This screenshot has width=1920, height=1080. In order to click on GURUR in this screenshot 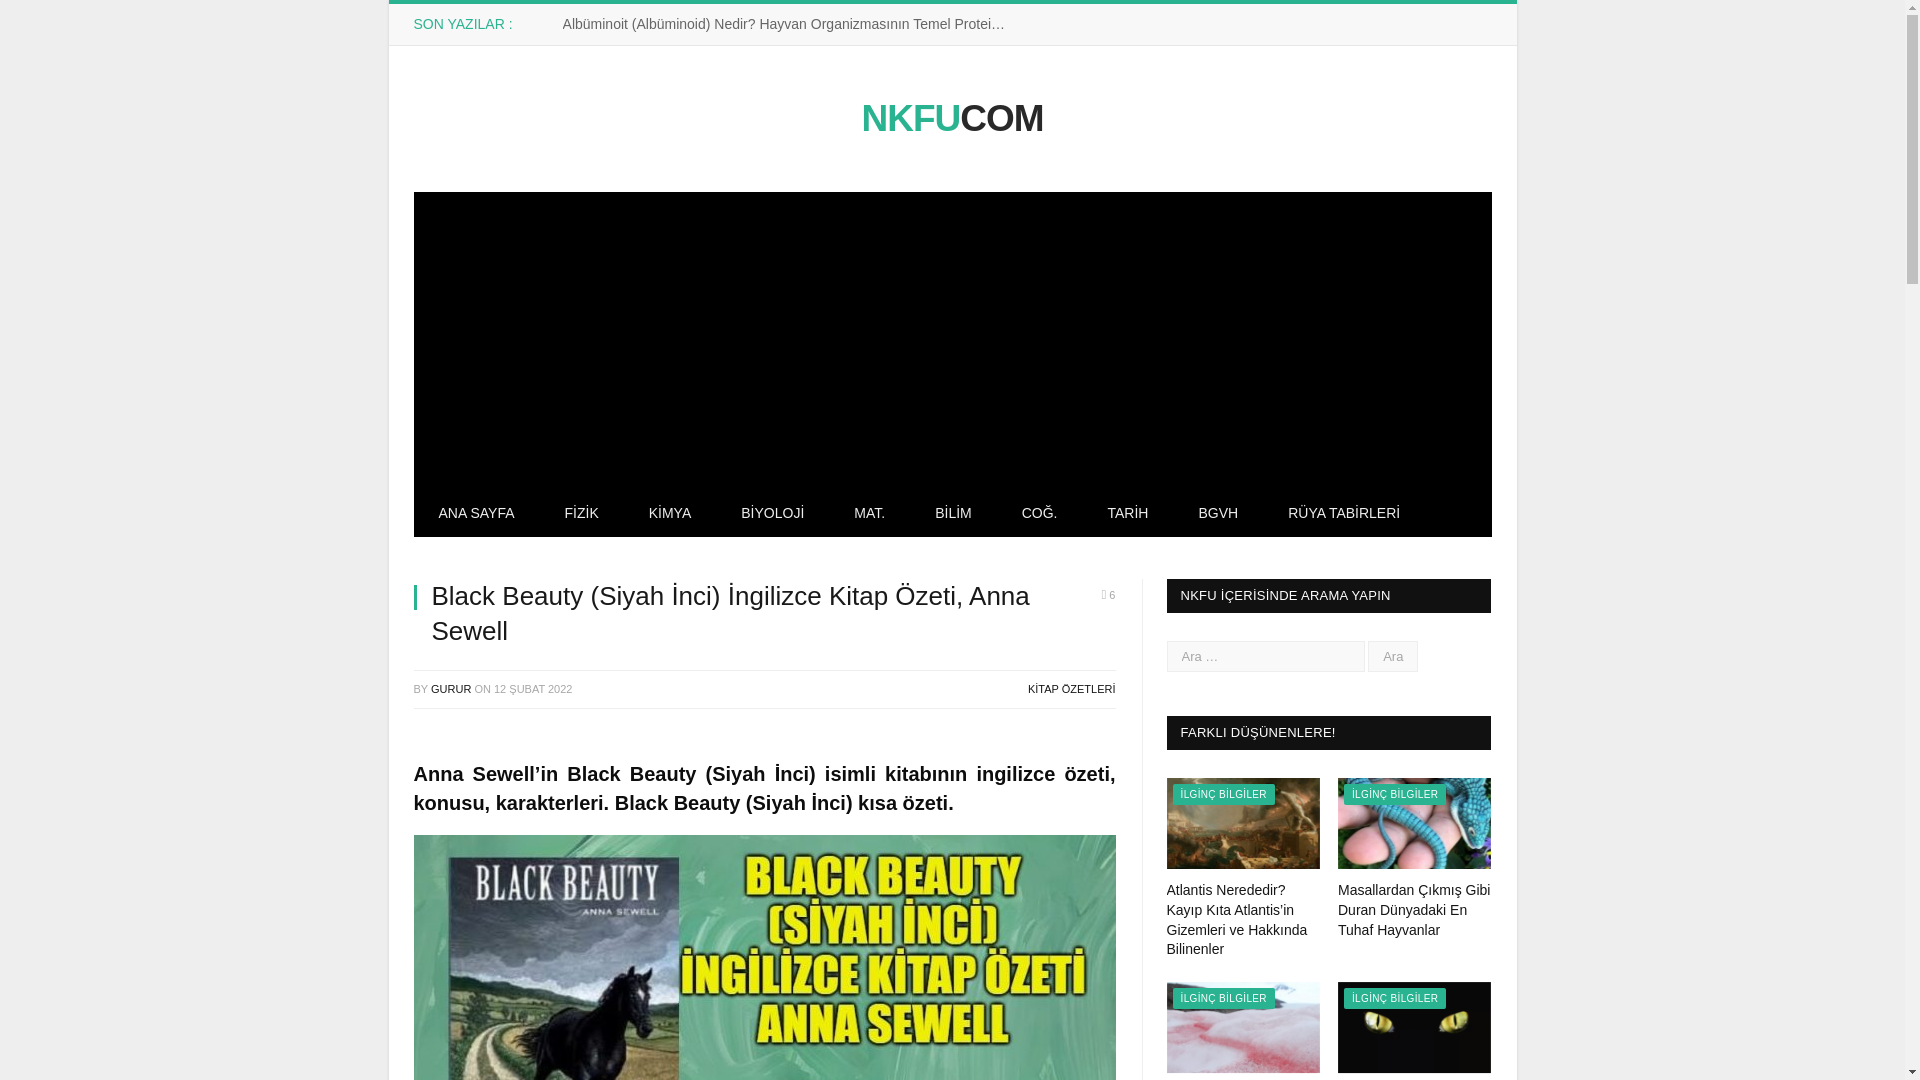, I will do `click(450, 688)`.